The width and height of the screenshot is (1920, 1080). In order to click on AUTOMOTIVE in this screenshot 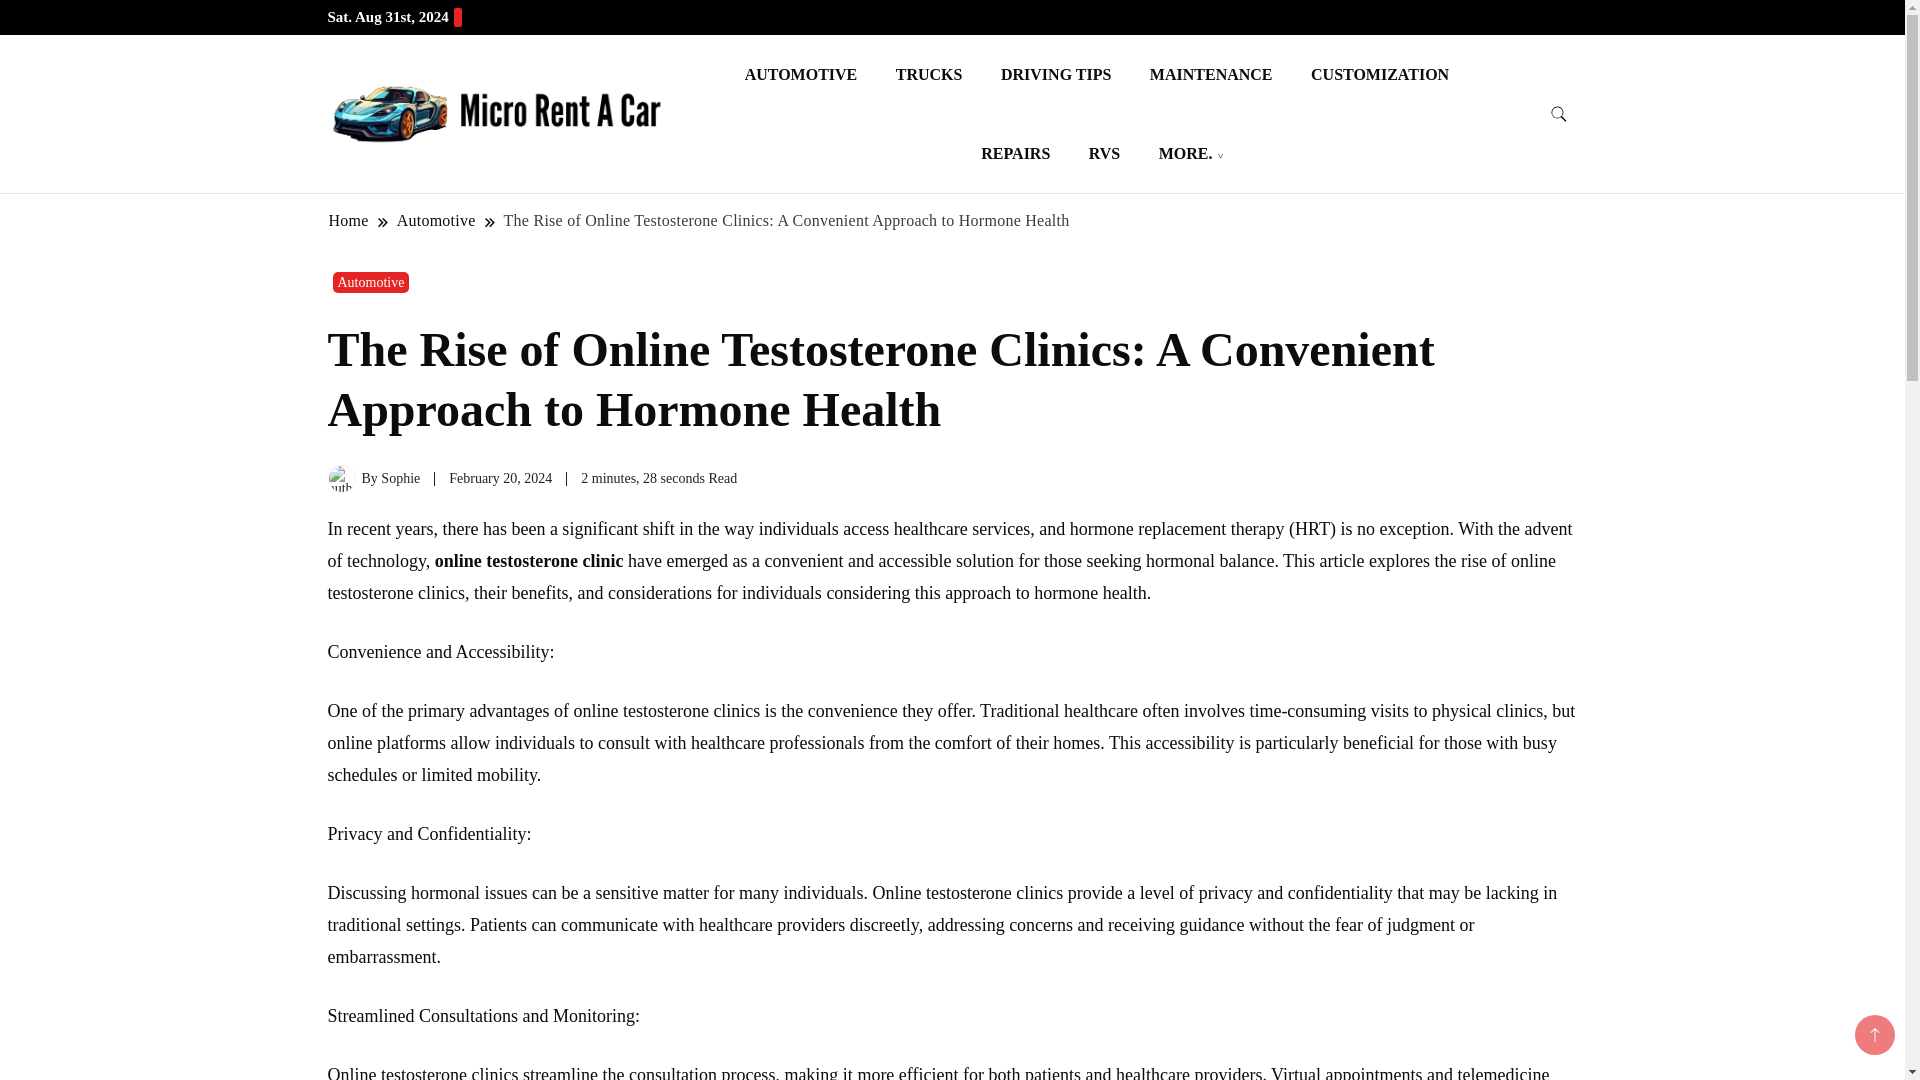, I will do `click(801, 74)`.